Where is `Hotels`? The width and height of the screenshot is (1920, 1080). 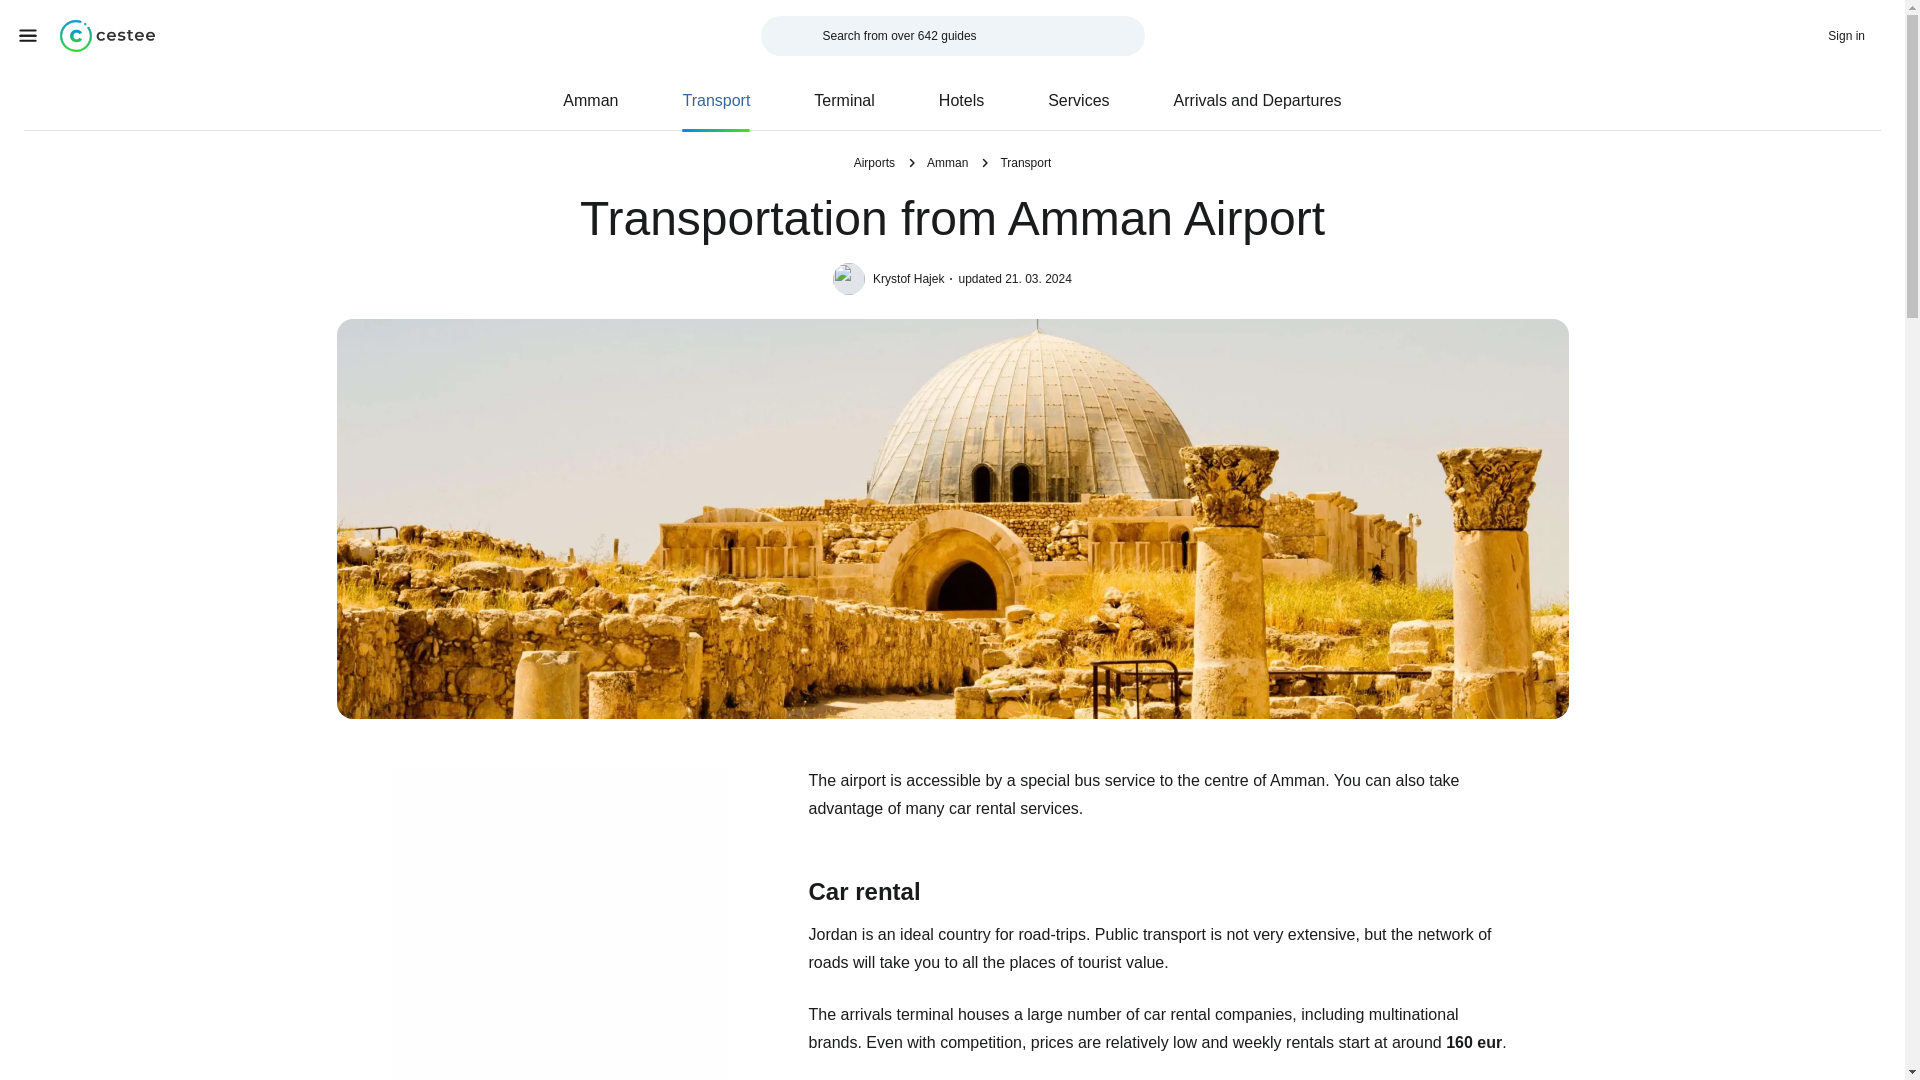
Hotels is located at coordinates (960, 100).